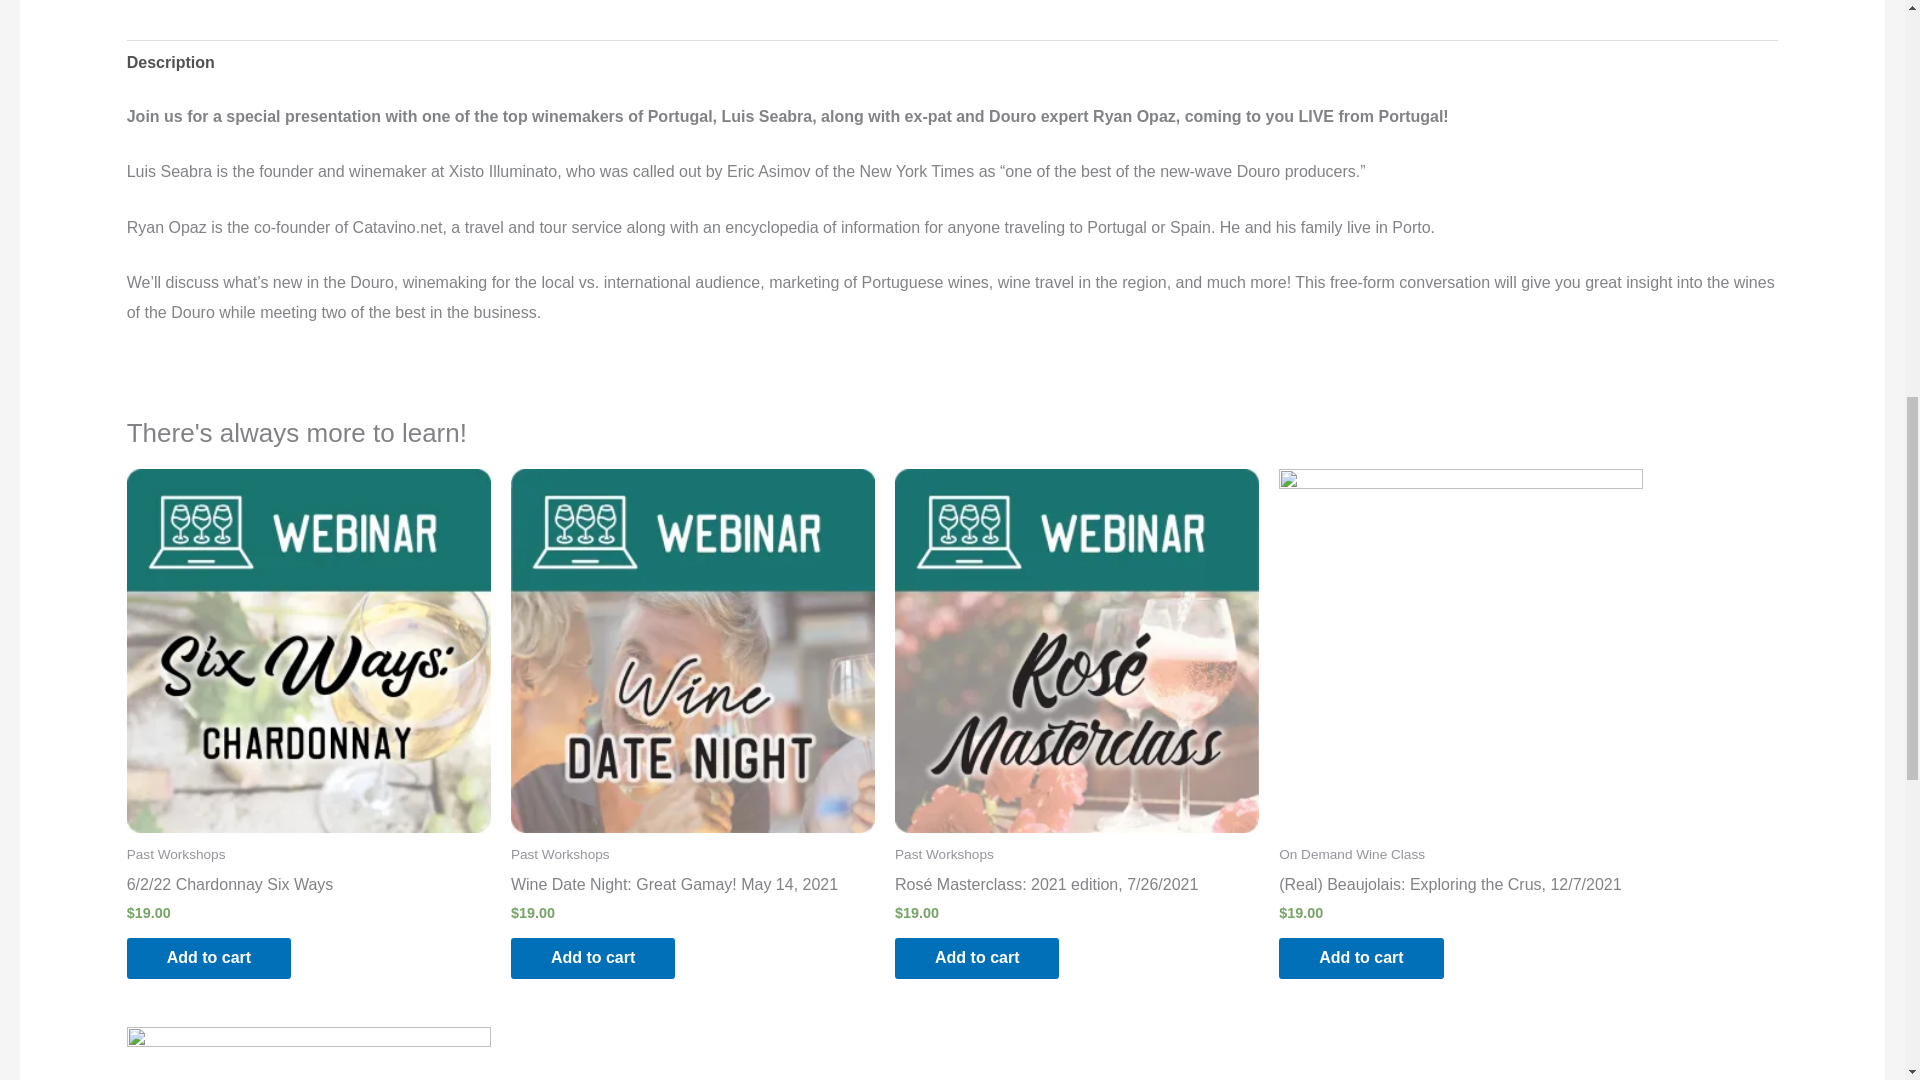  Describe the element at coordinates (692, 888) in the screenshot. I see `Wine Date Night: Great Gamay! May 14, 2021` at that location.